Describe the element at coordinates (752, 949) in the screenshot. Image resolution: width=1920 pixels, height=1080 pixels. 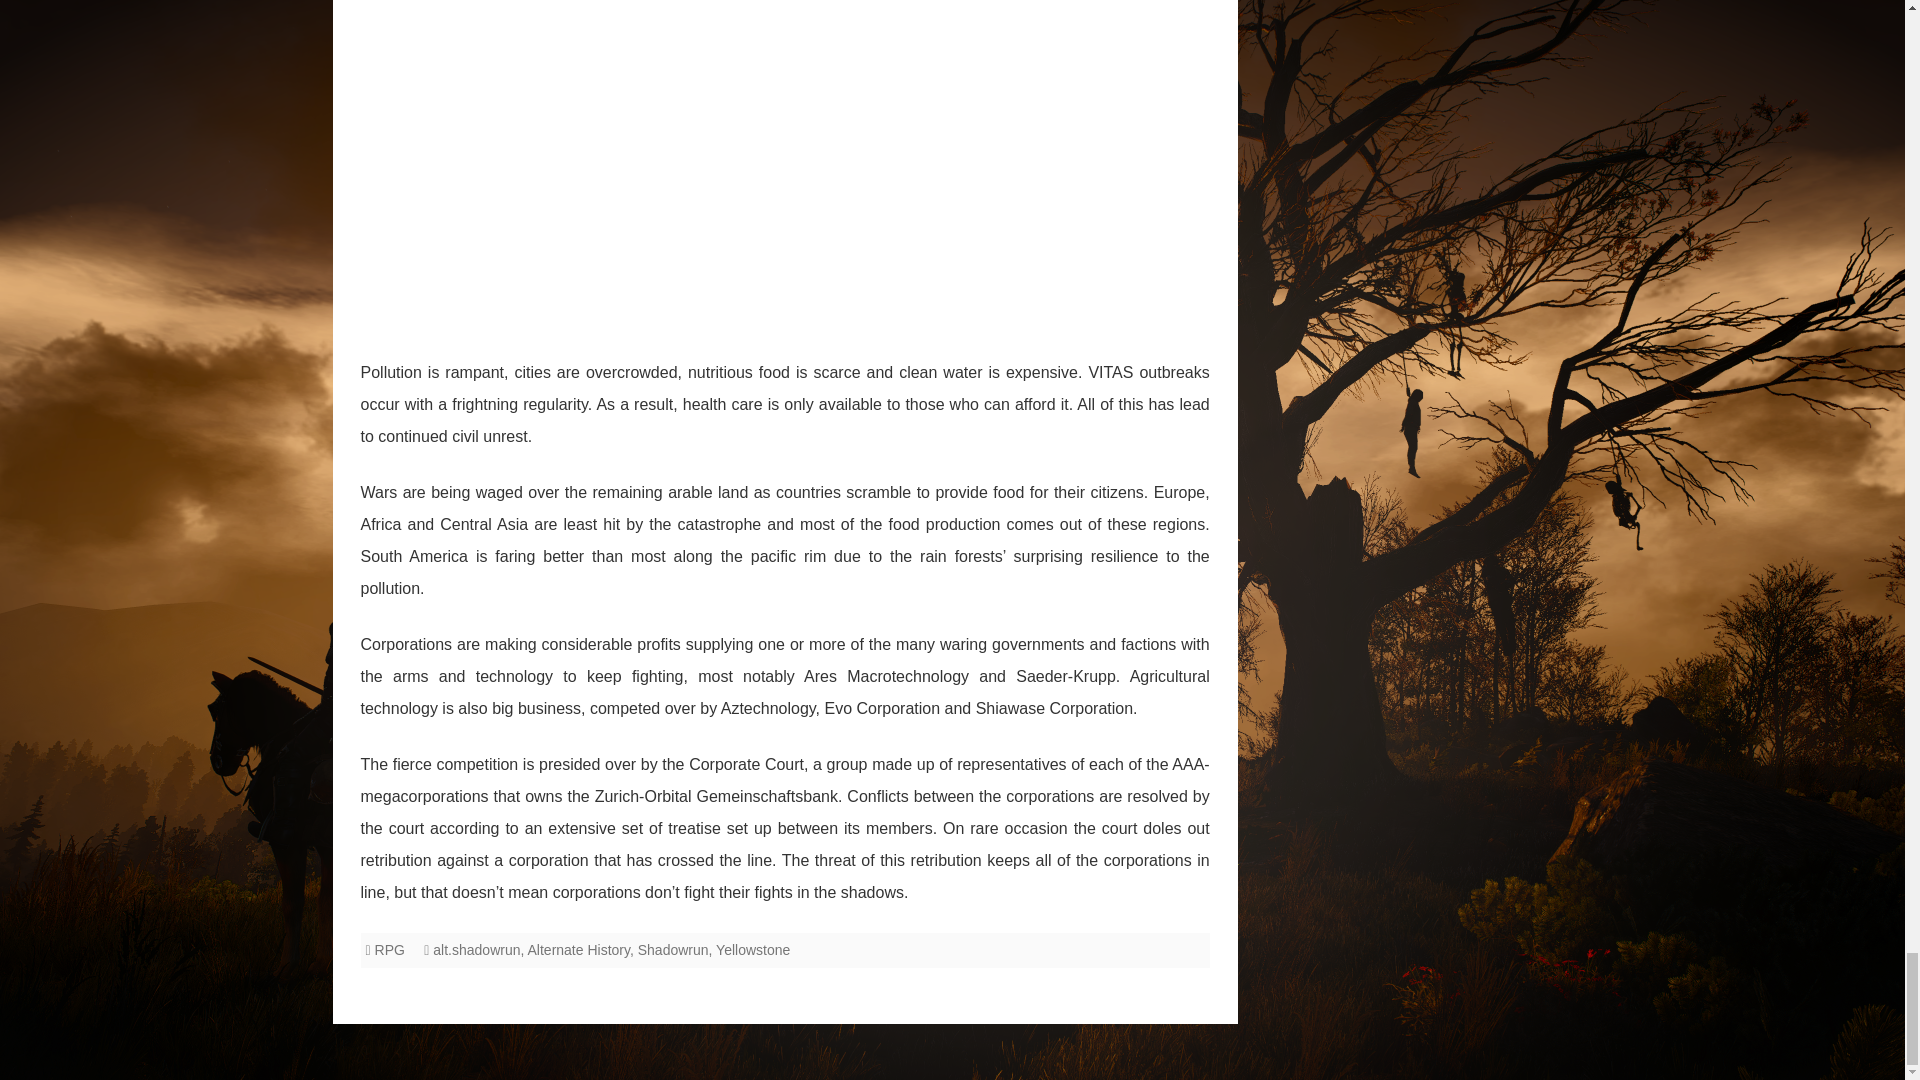
I see `Yellowstone` at that location.